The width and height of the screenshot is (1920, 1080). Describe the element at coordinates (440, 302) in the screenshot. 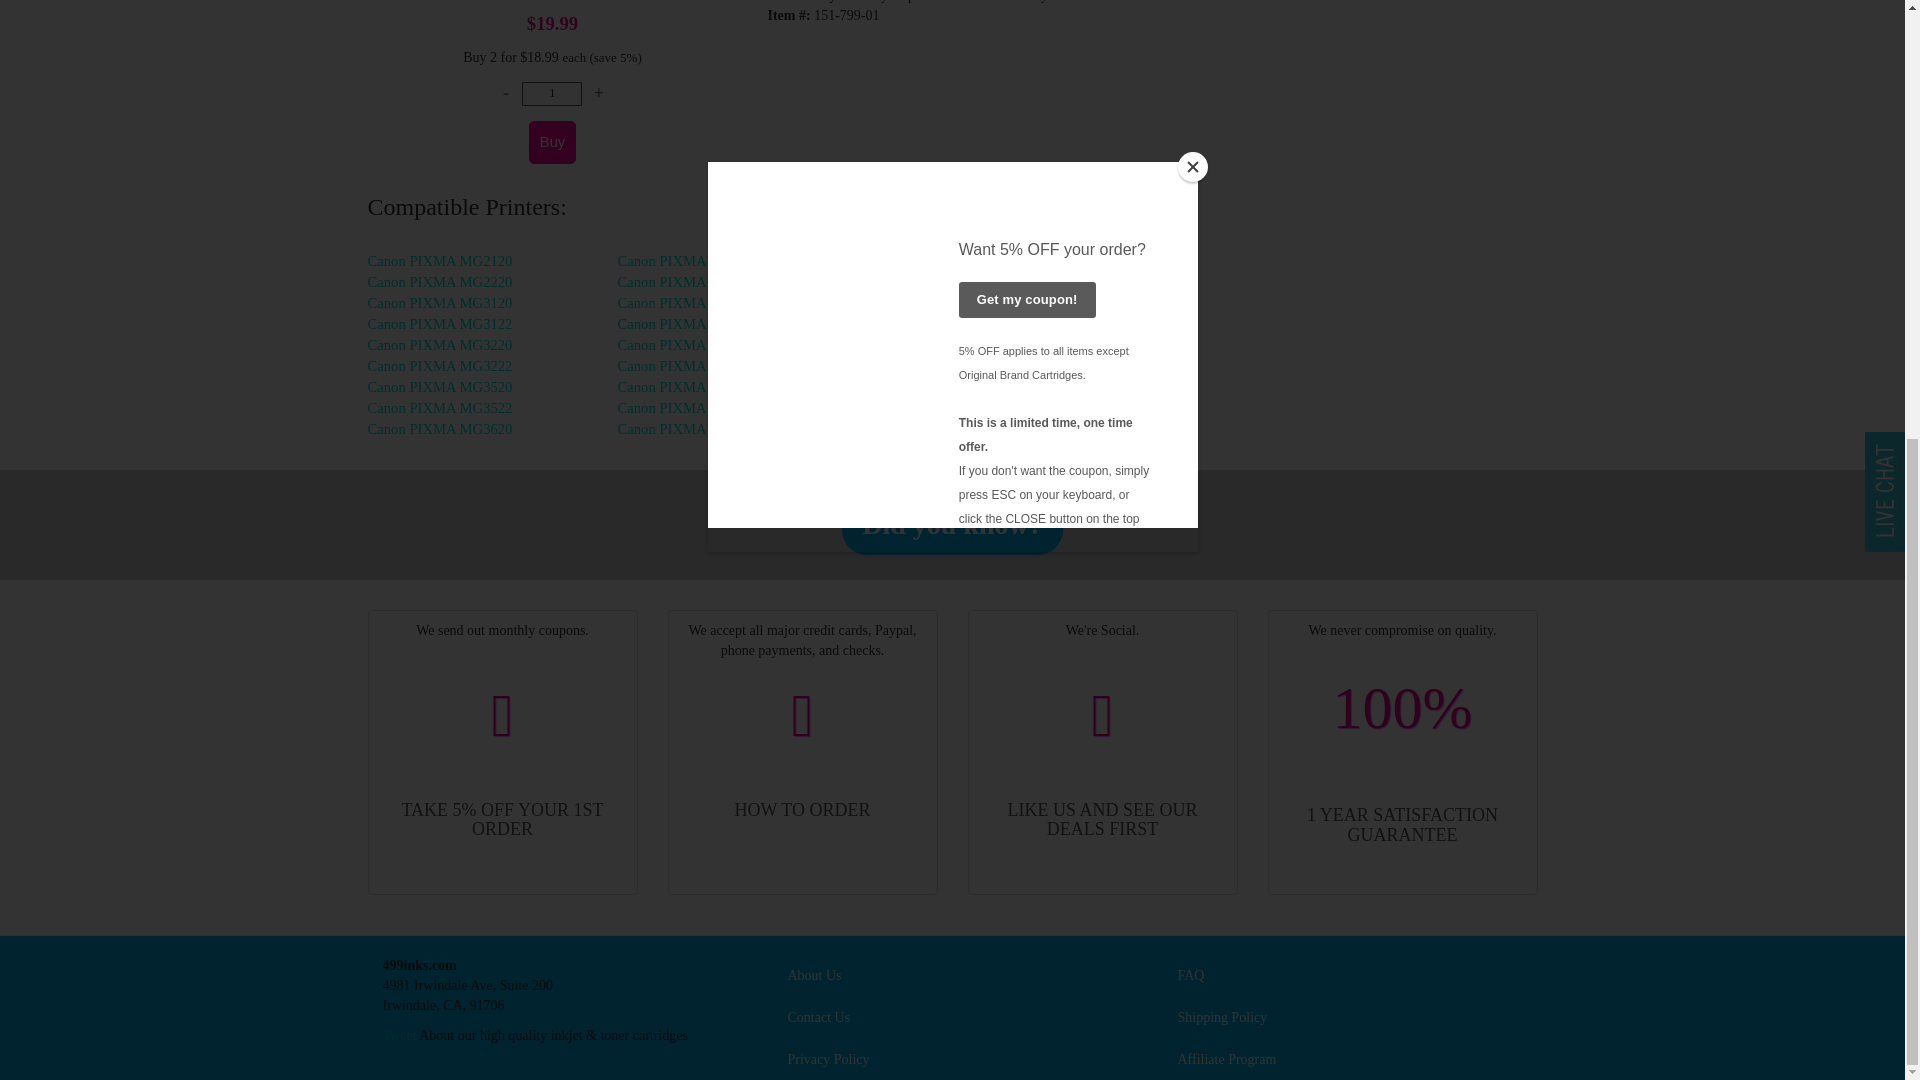

I see `Canon PIXMA MG3120` at that location.